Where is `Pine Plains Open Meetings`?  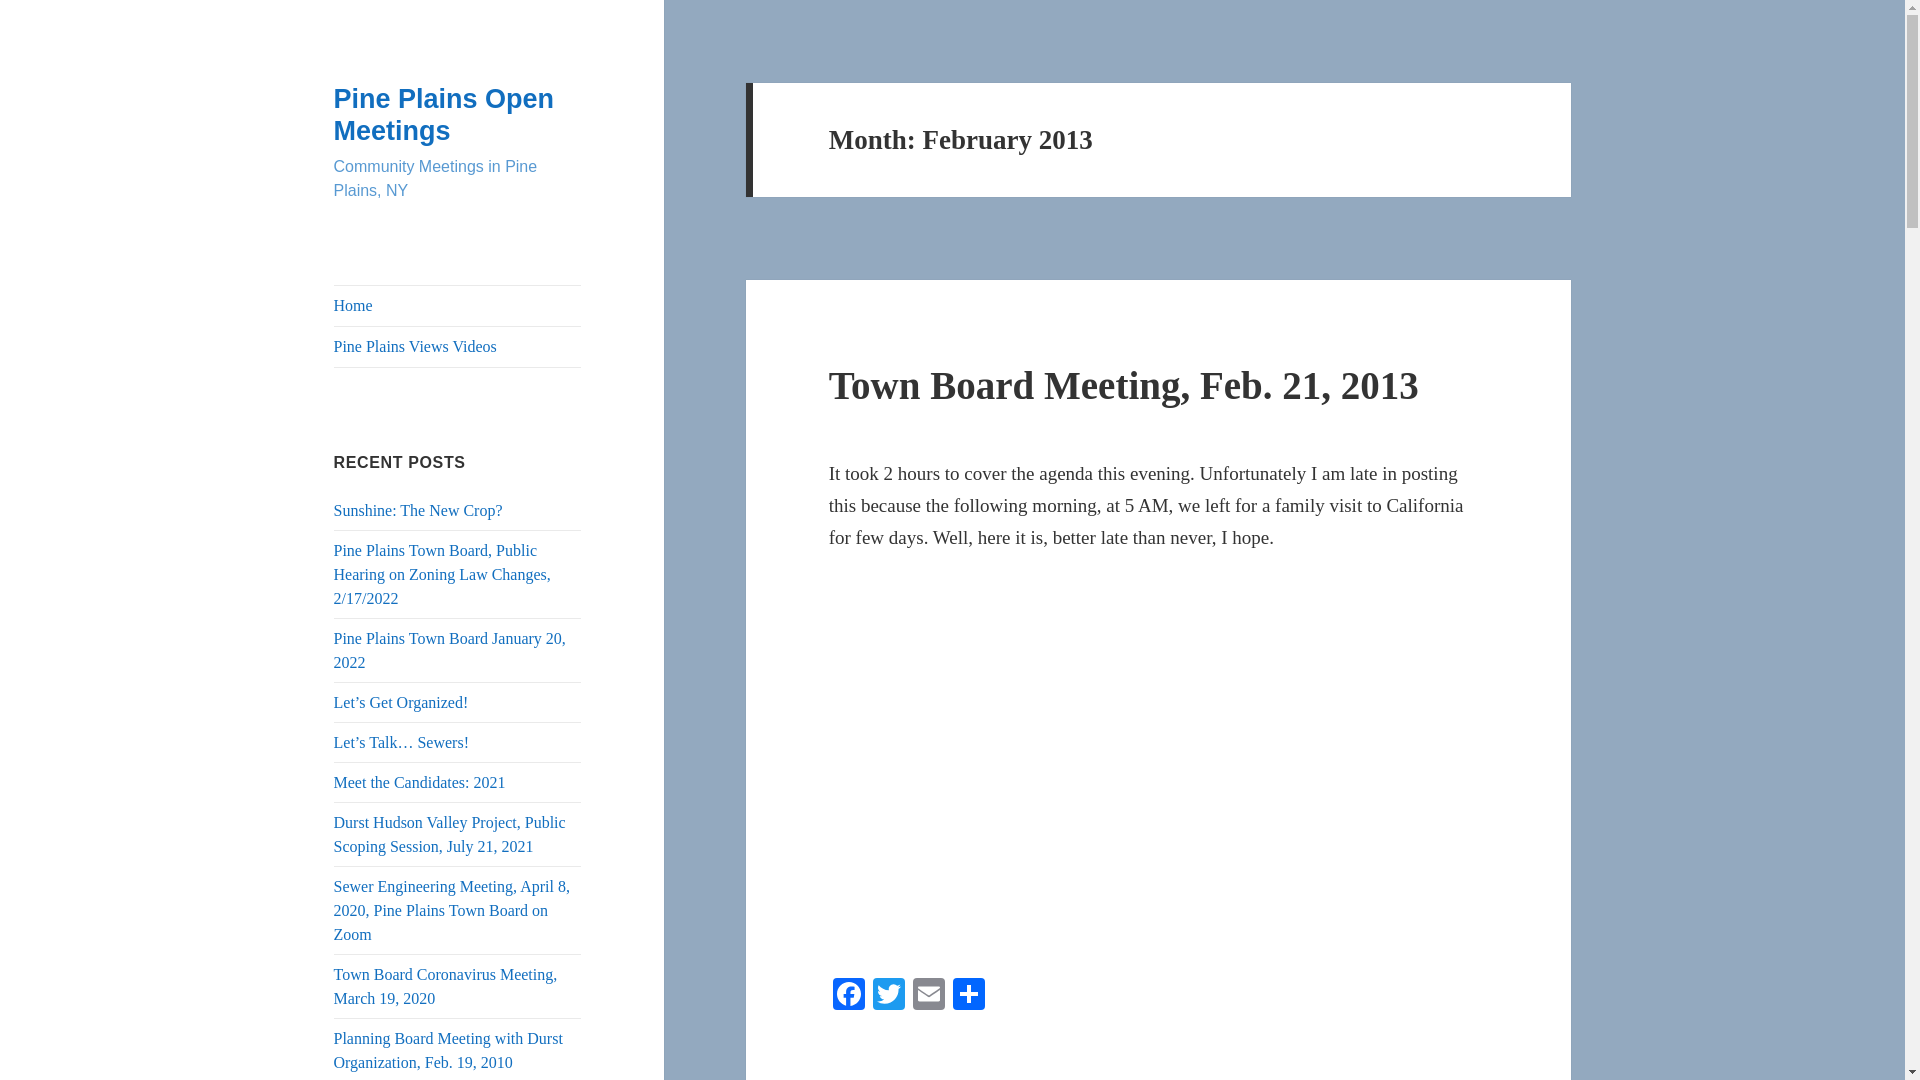
Pine Plains Open Meetings is located at coordinates (444, 114).